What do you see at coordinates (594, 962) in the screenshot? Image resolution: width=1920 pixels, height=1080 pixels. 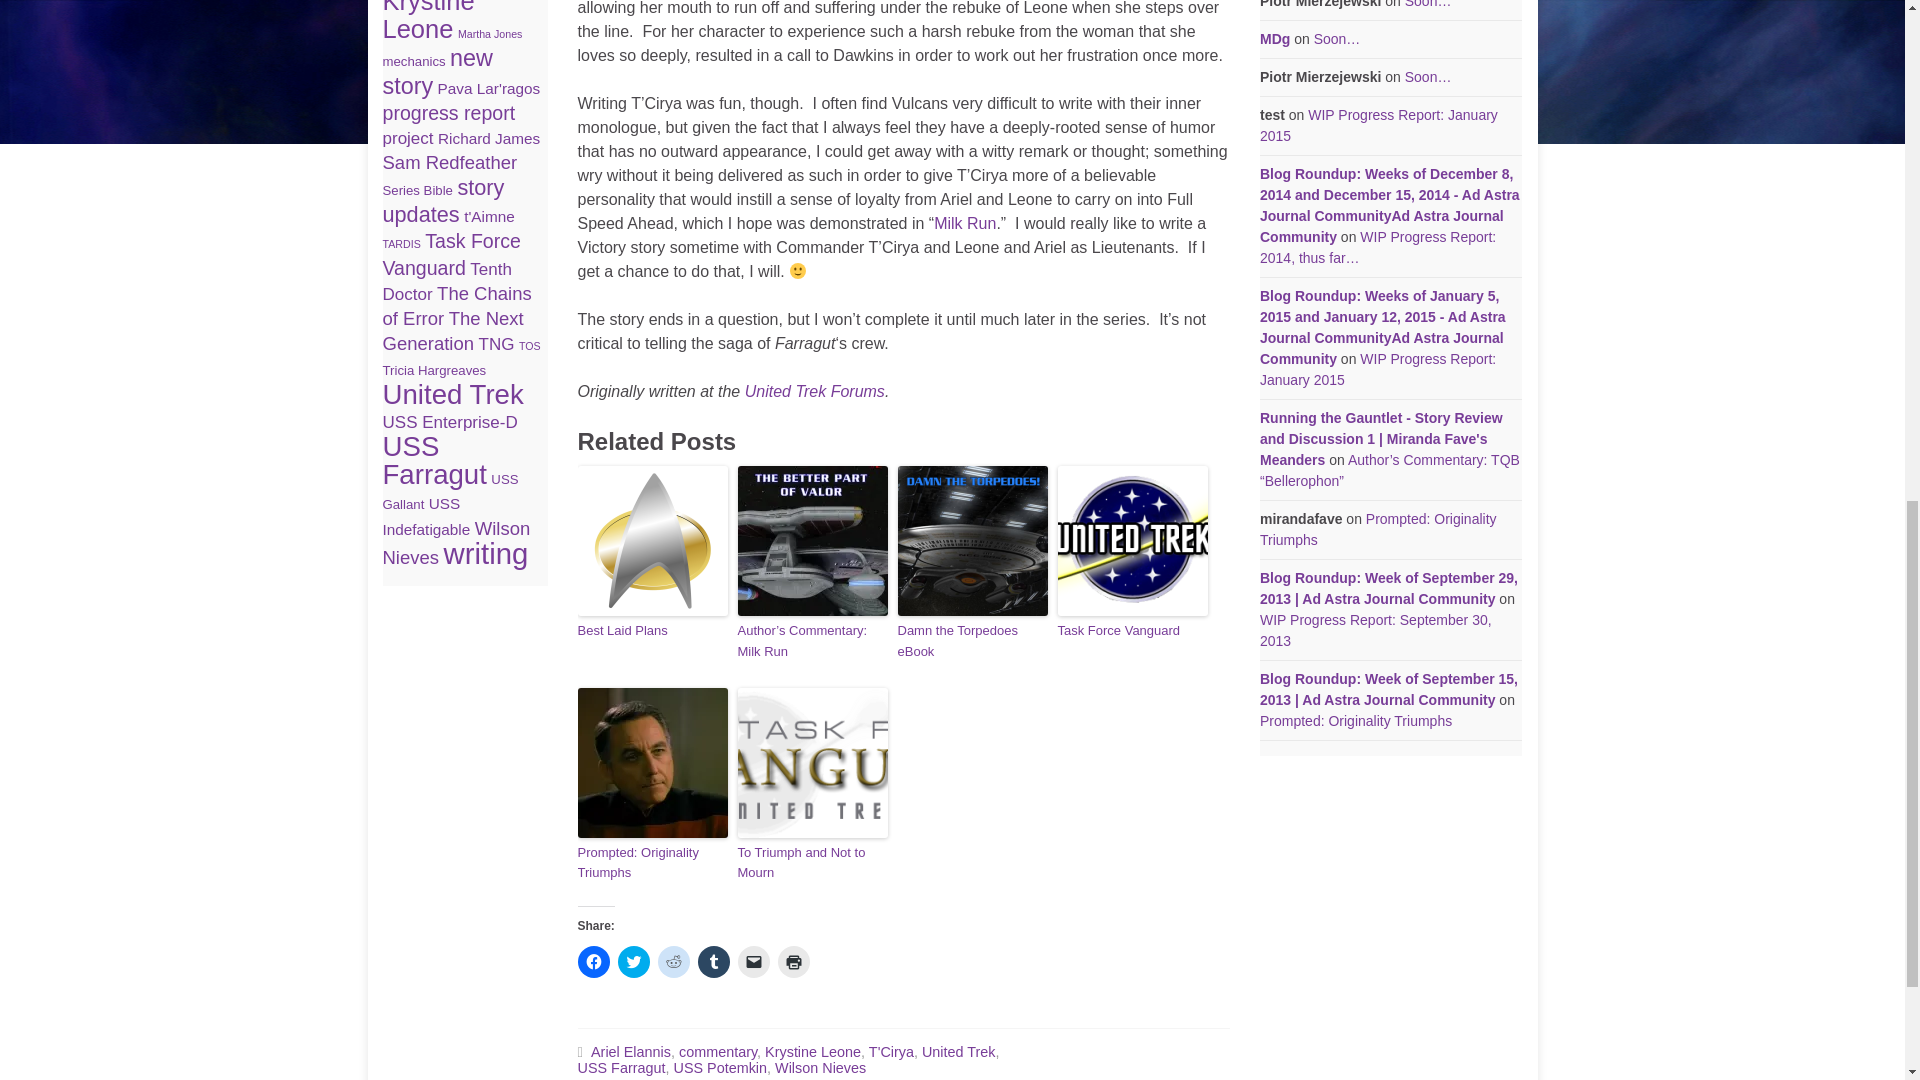 I see `Click to share on Facebook` at bounding box center [594, 962].